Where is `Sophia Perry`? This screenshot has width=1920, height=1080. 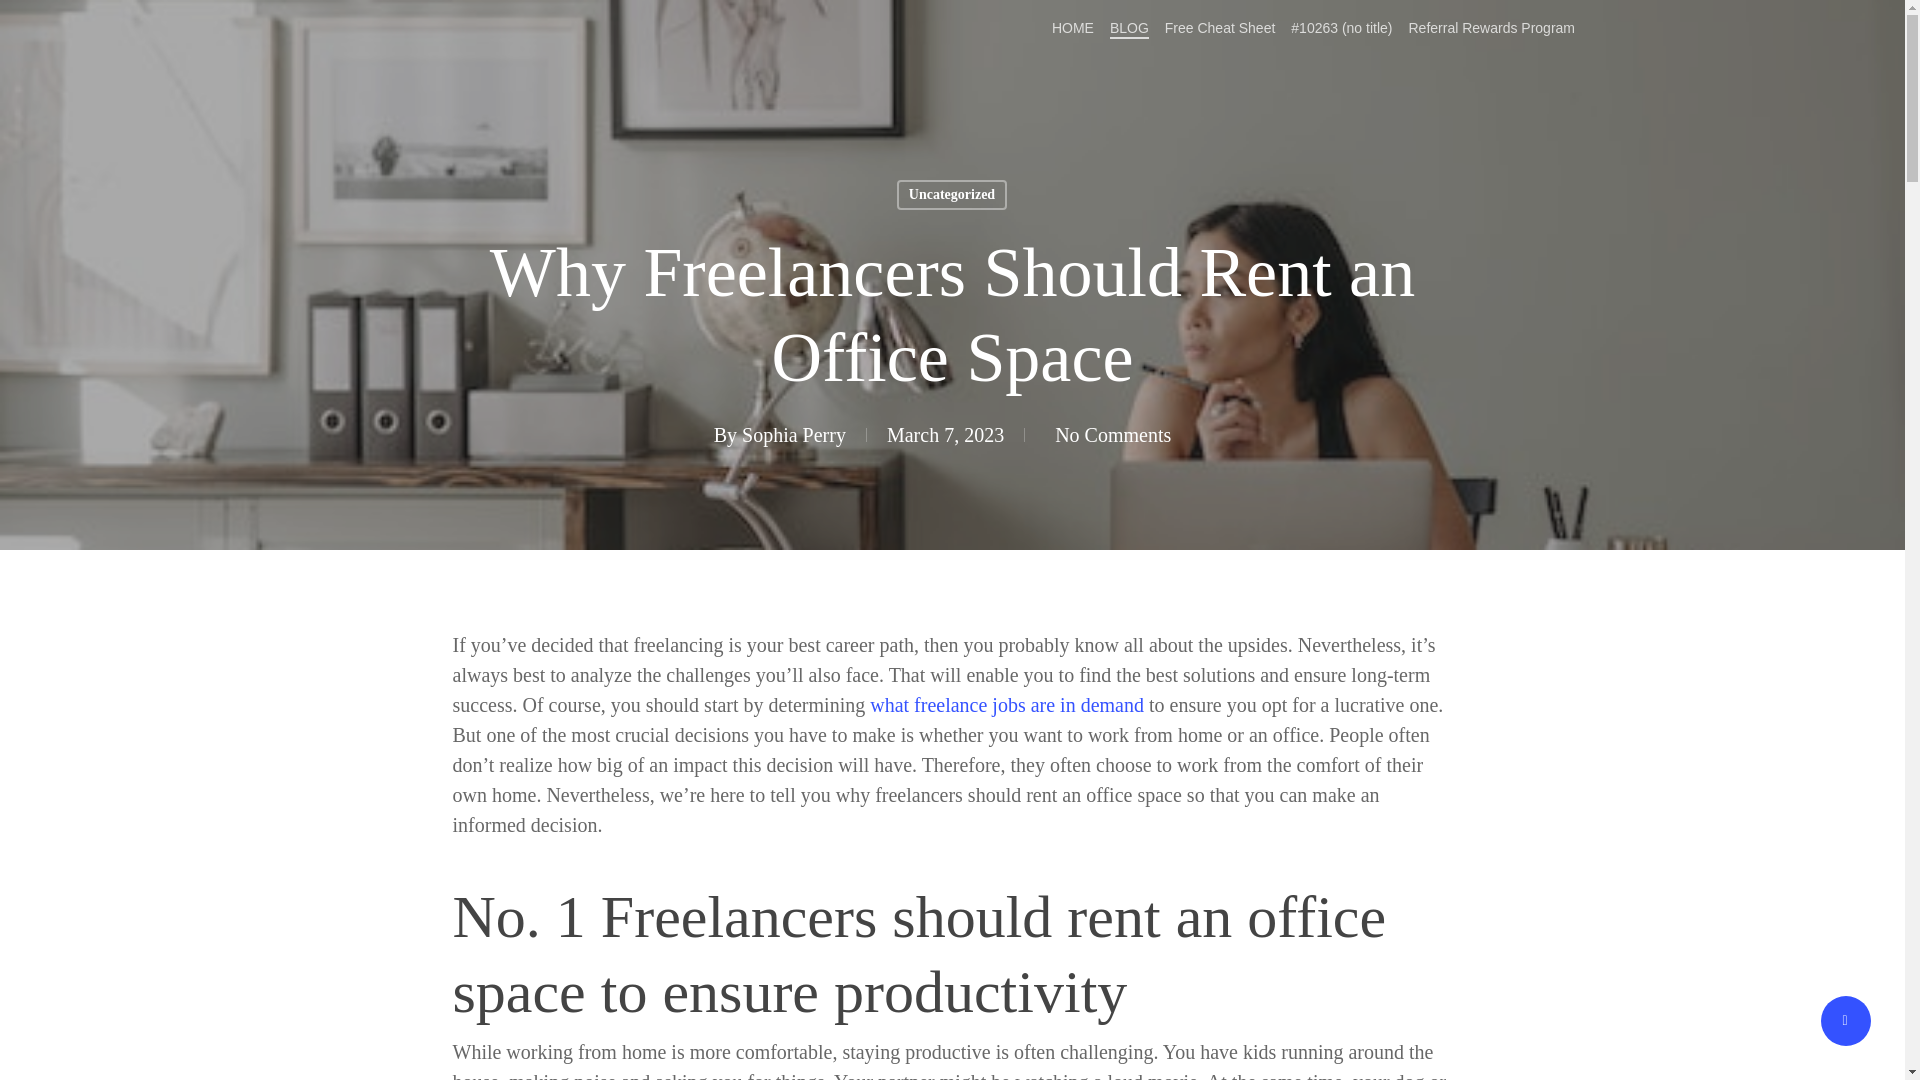 Sophia Perry is located at coordinates (794, 435).